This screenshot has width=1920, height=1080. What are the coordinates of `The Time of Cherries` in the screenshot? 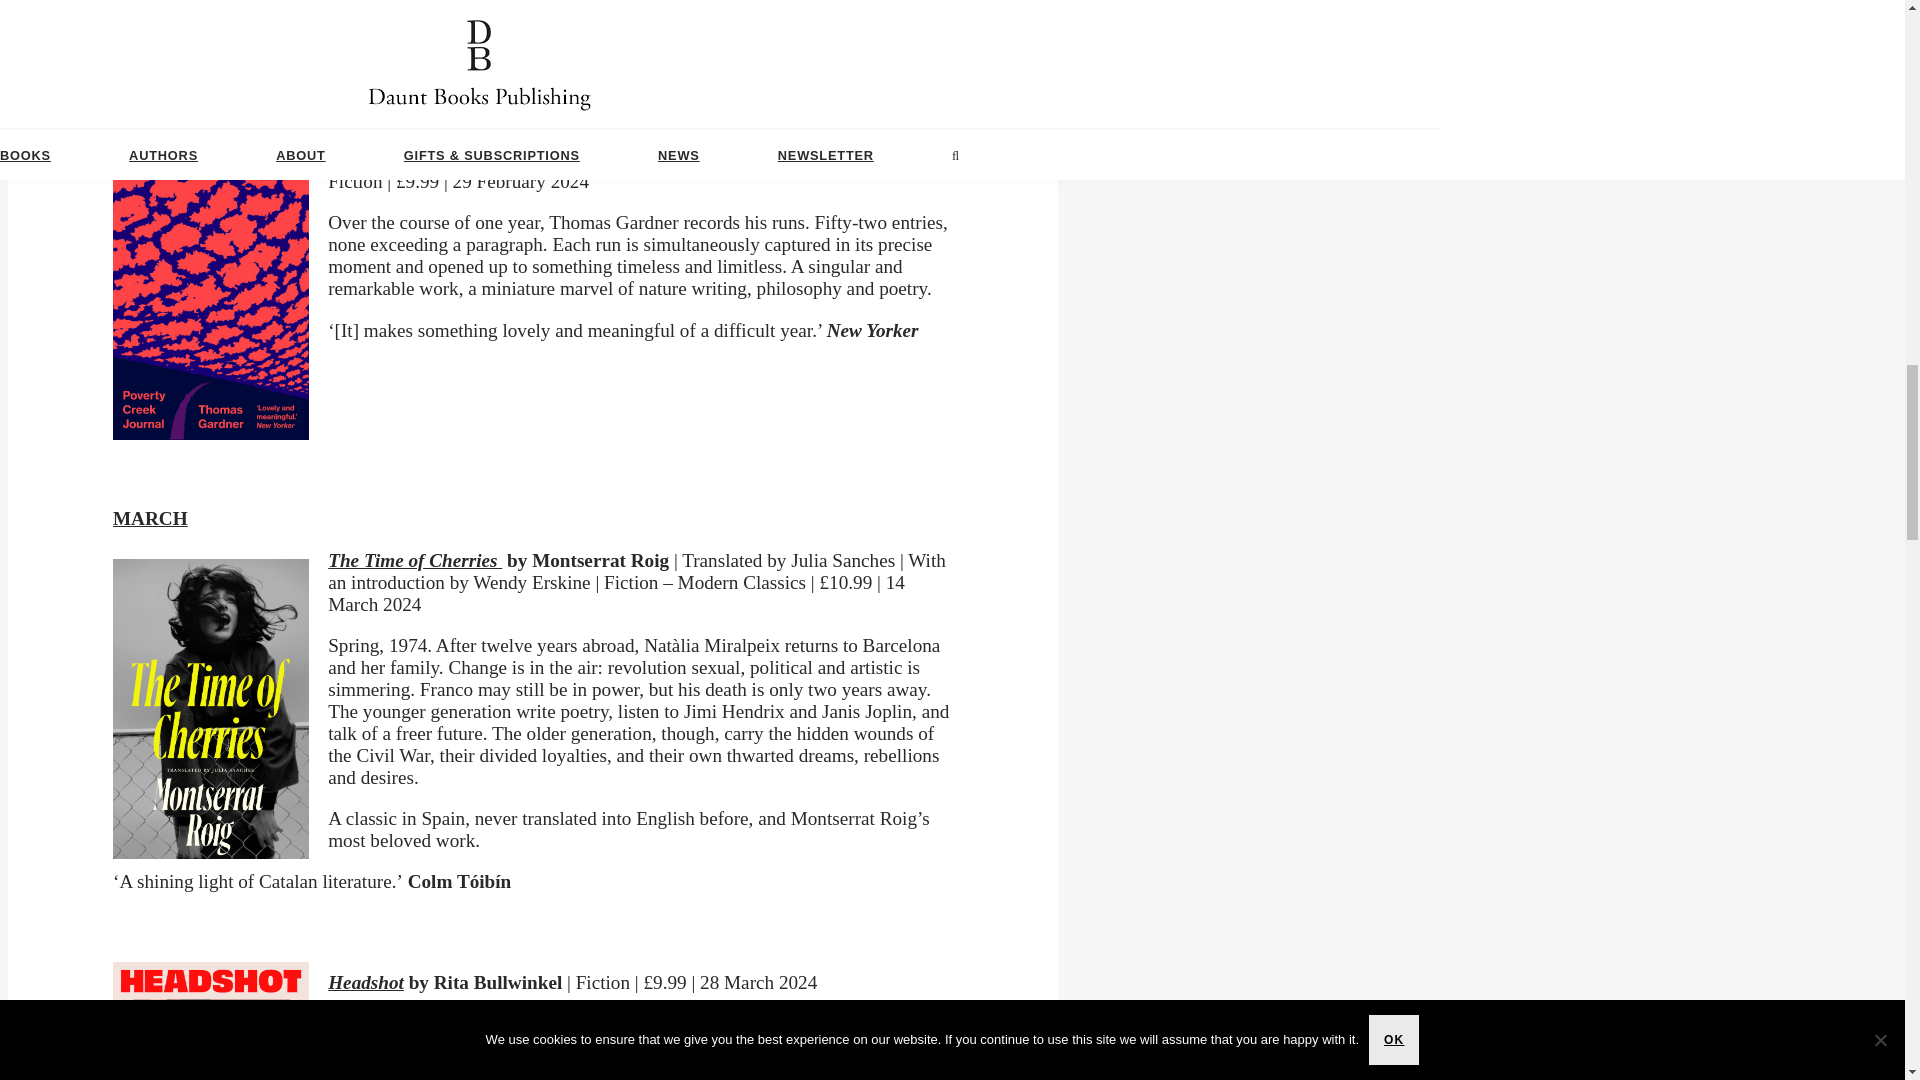 It's located at (414, 560).